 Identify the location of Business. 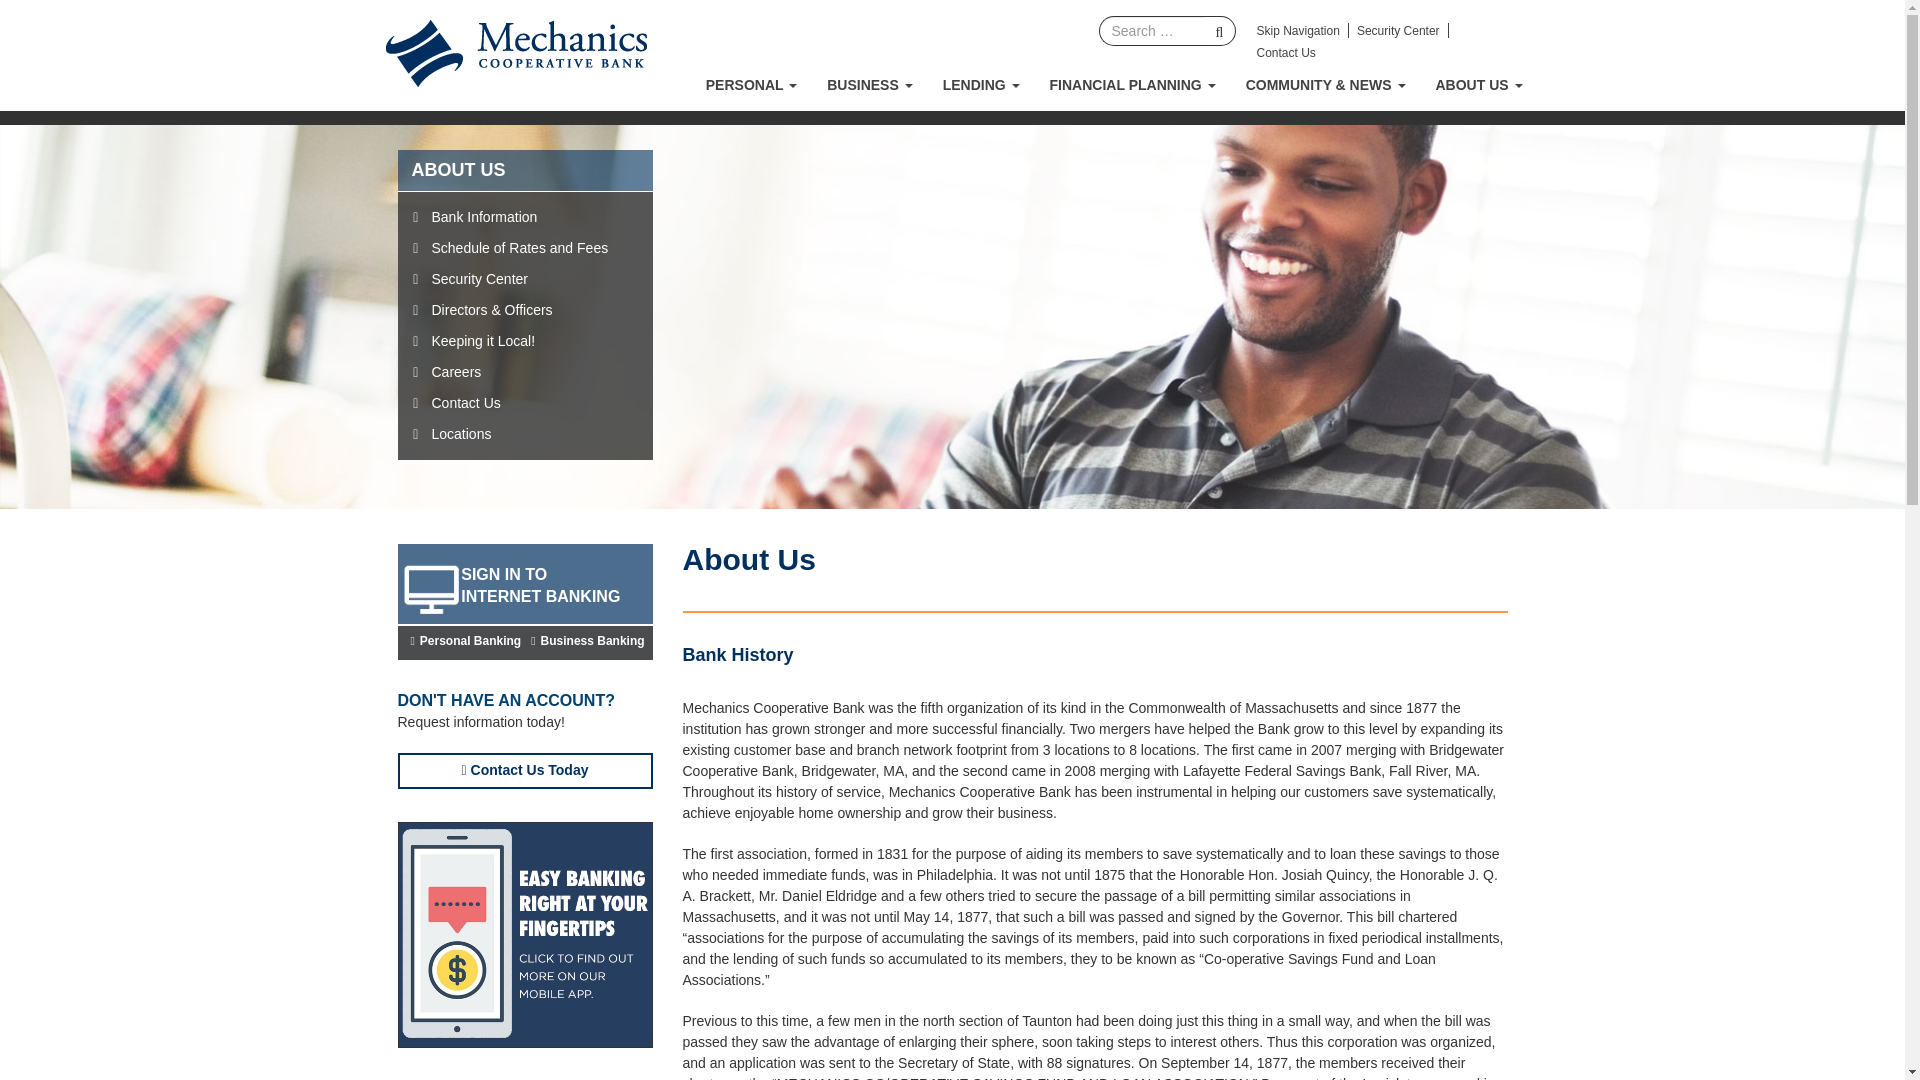
(870, 85).